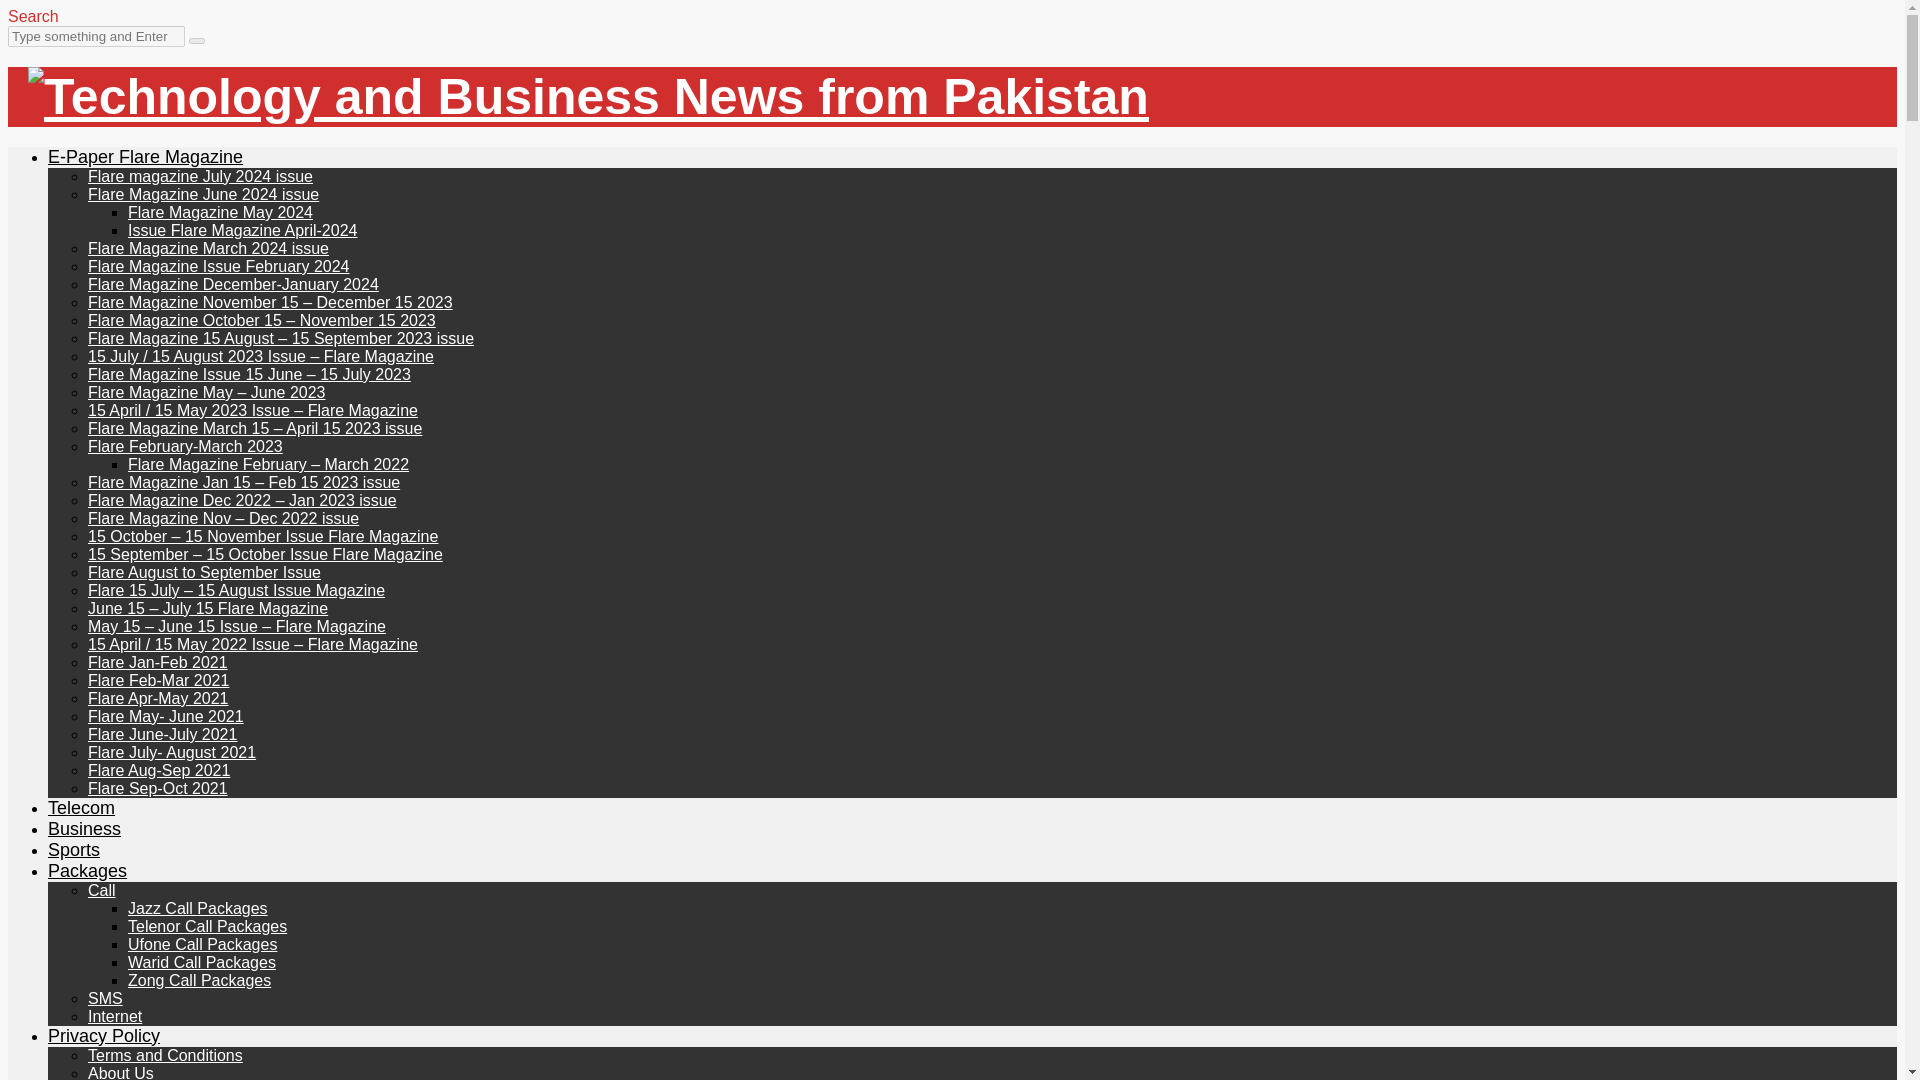 This screenshot has width=1920, height=1080. Describe the element at coordinates (158, 680) in the screenshot. I see `Flare Feb-Mar 2021` at that location.